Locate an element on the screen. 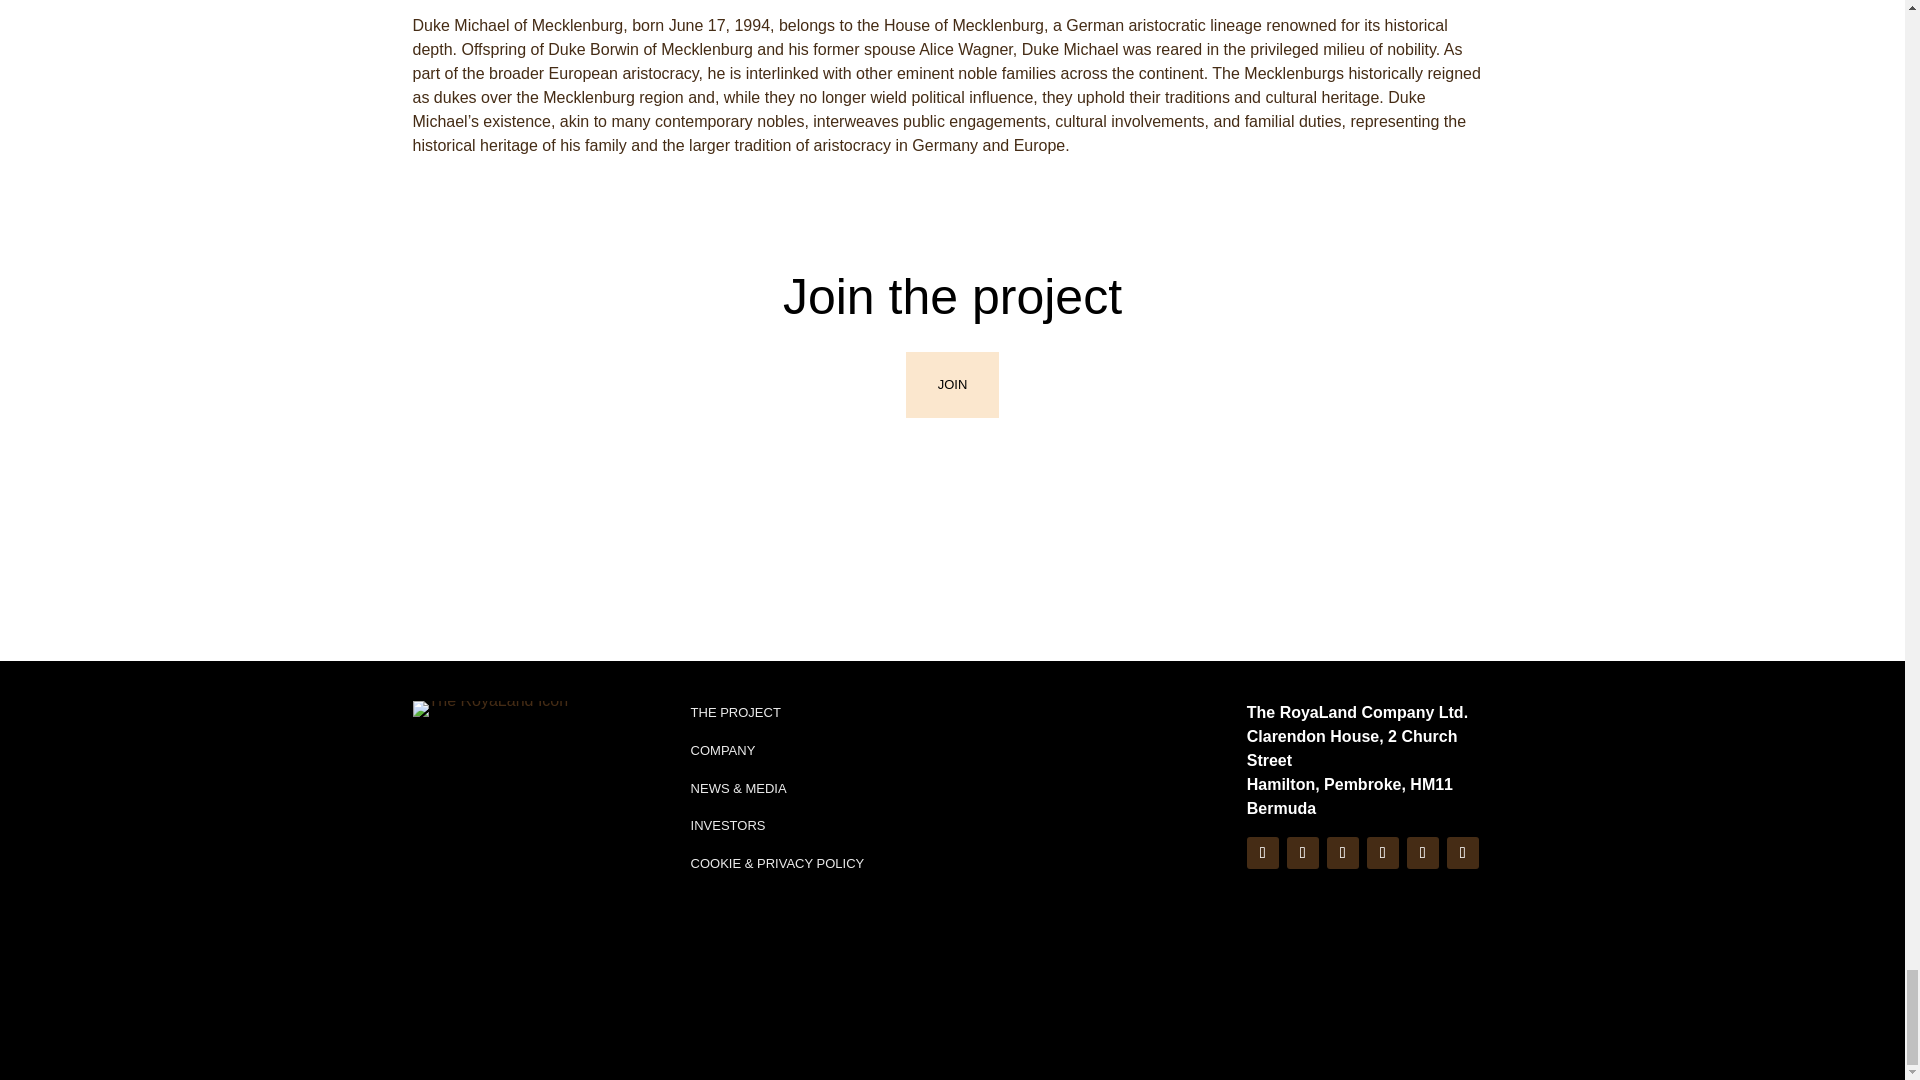  JOIN is located at coordinates (953, 384).